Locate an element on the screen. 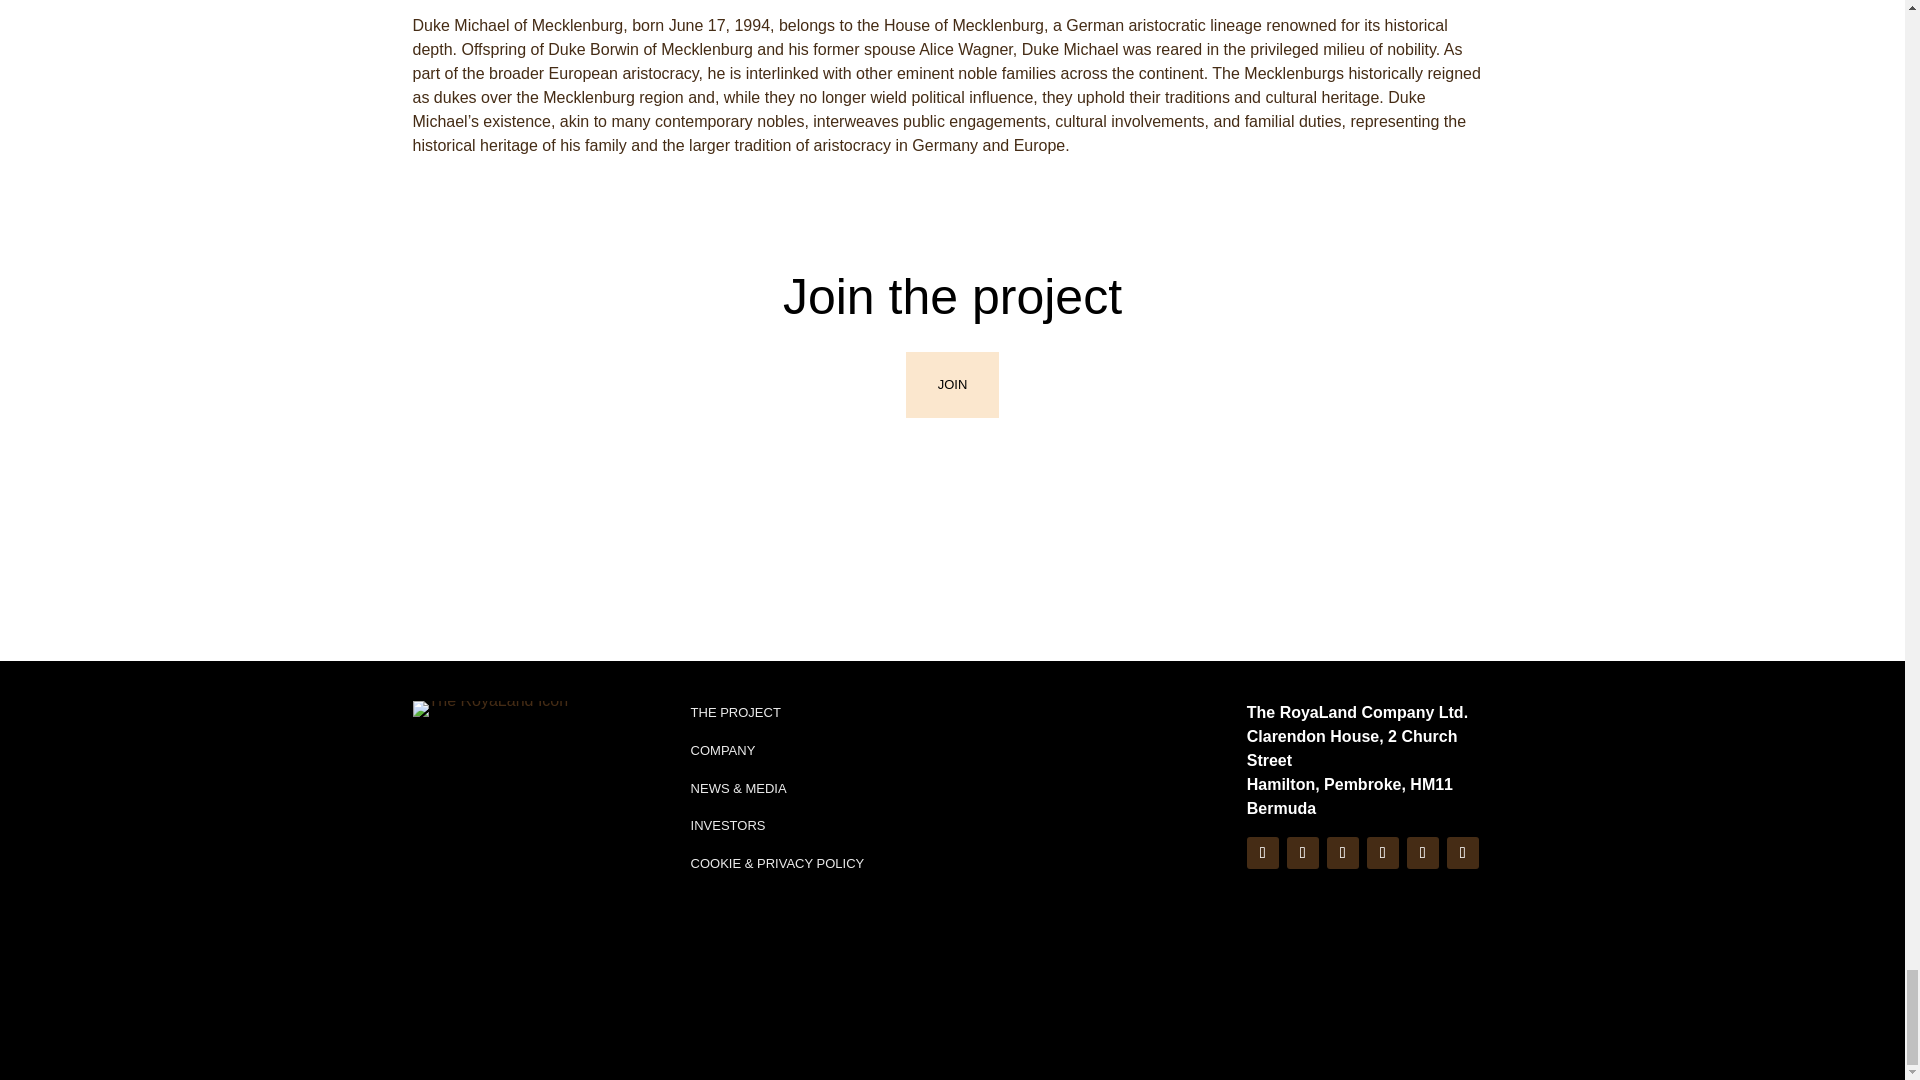  JOIN is located at coordinates (953, 384).